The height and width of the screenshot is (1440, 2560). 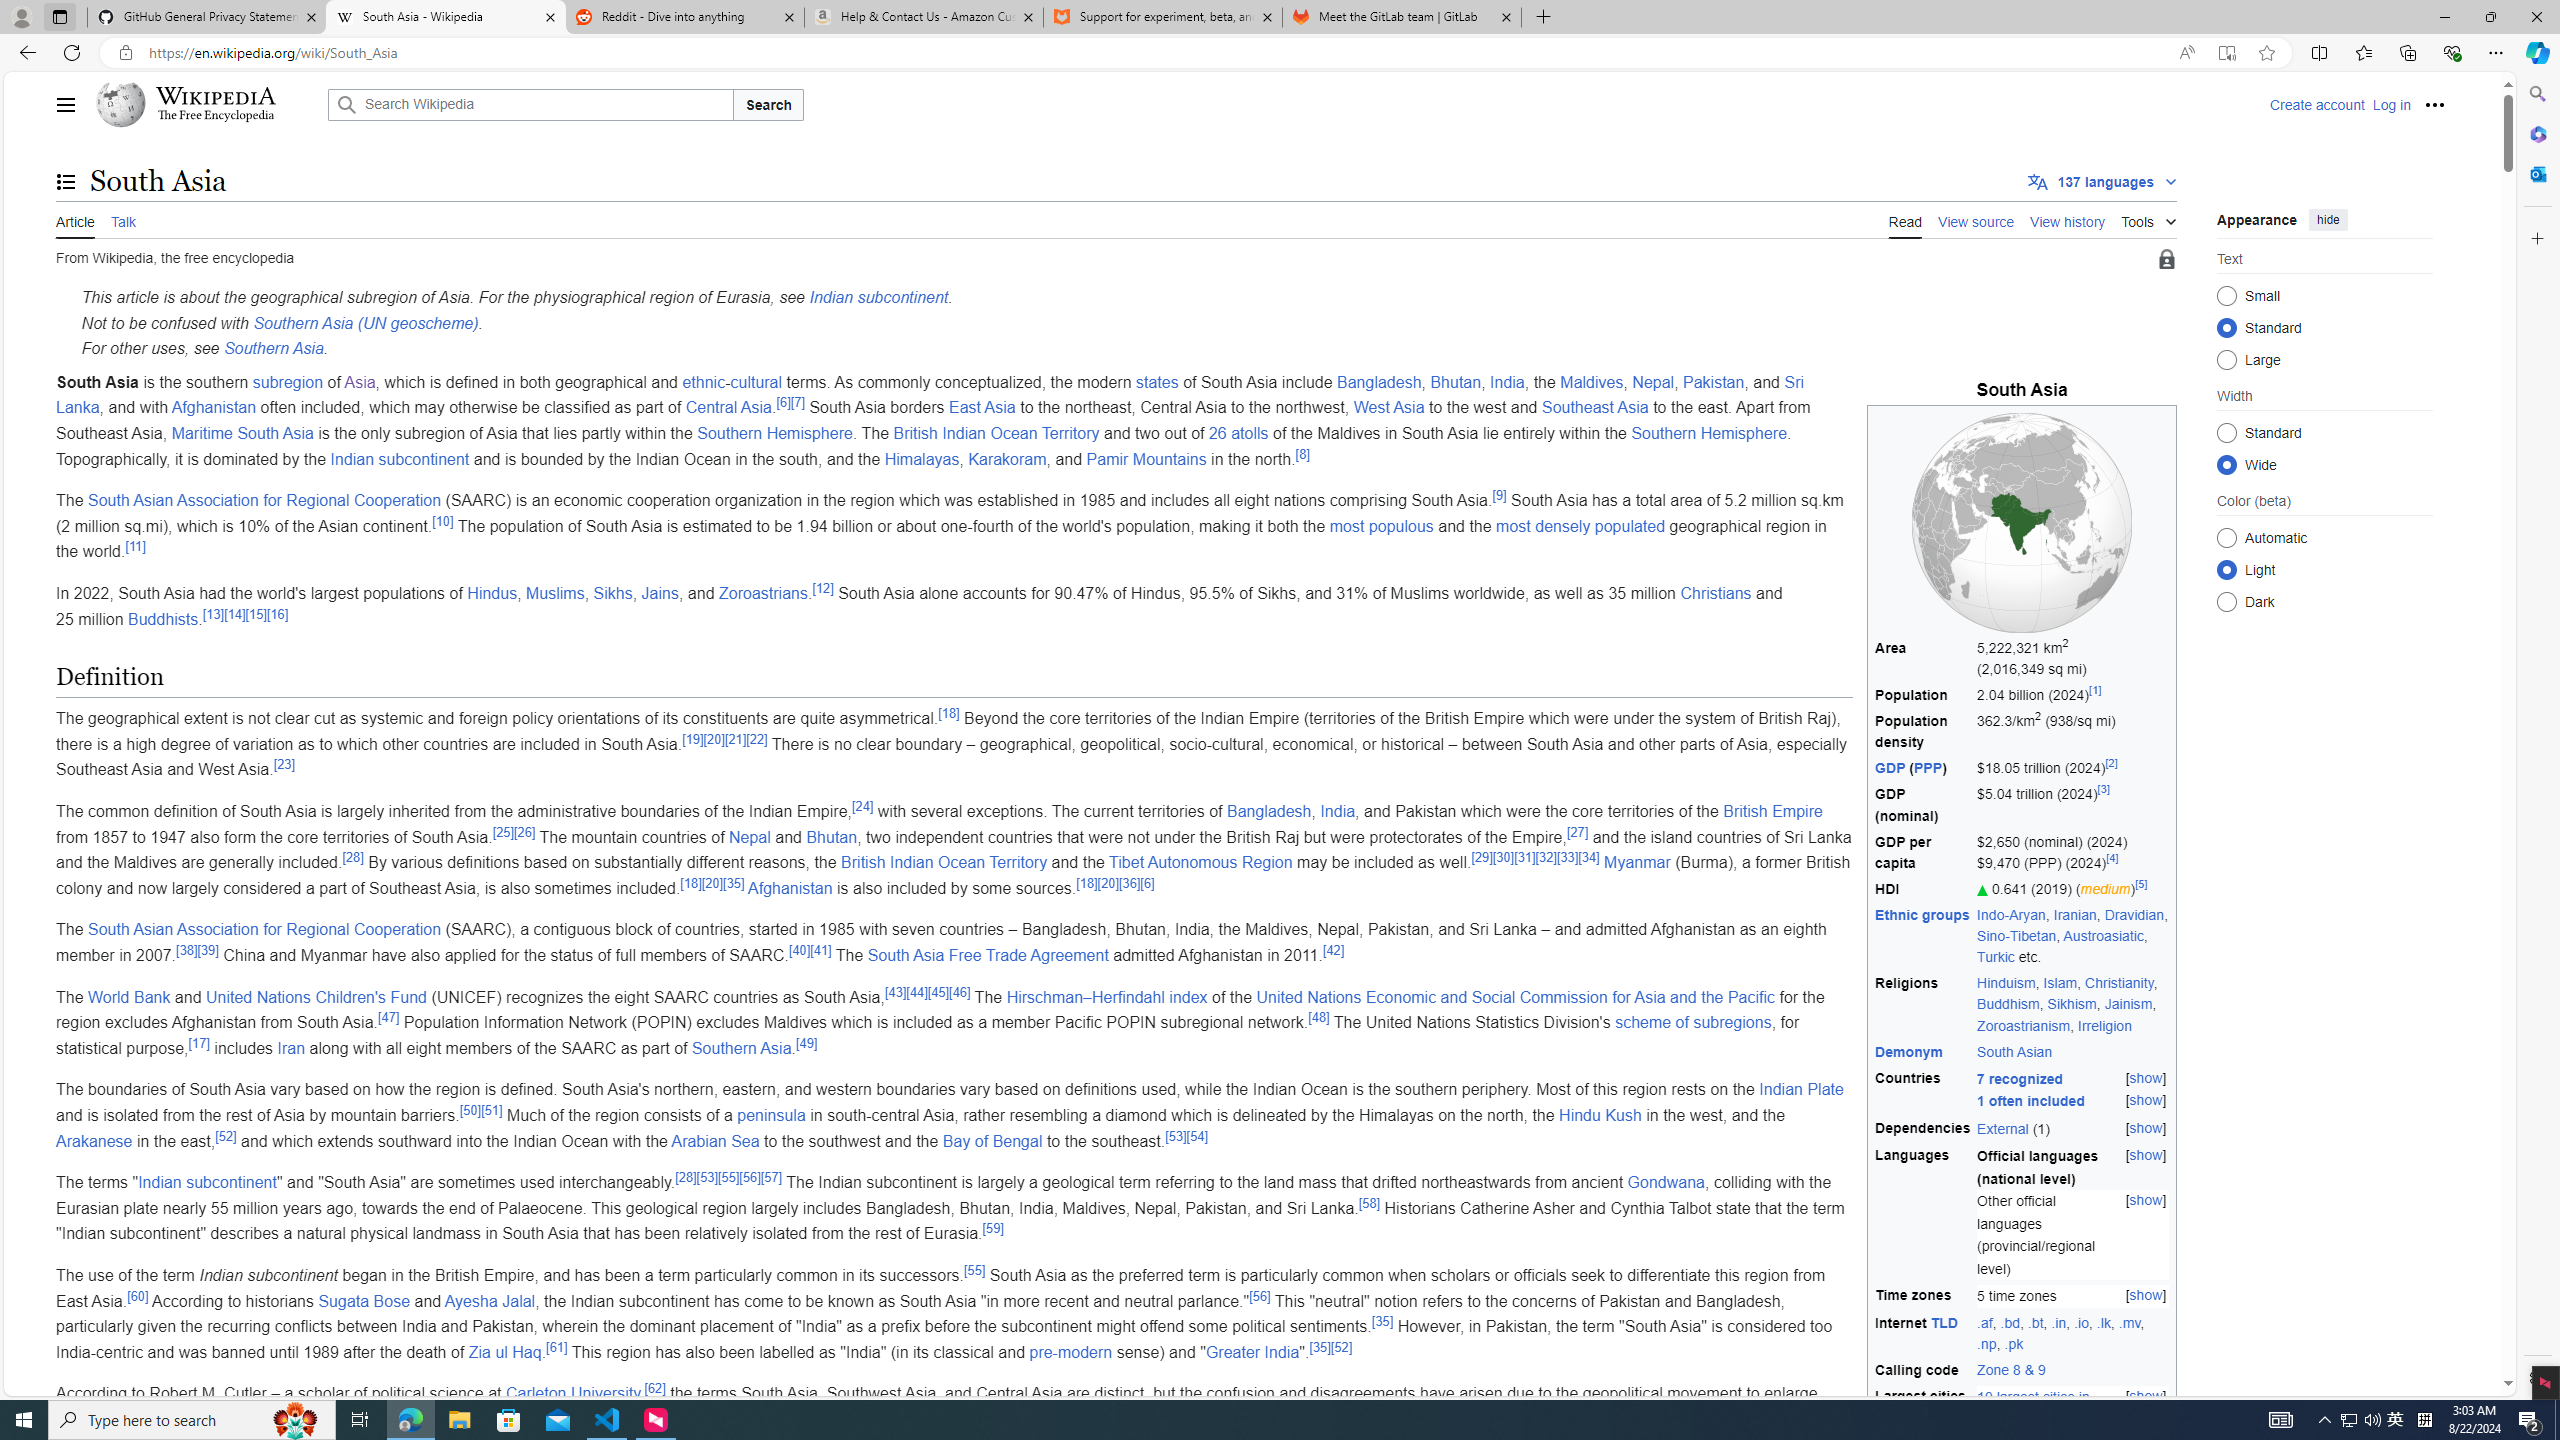 What do you see at coordinates (1332, 949) in the screenshot?
I see `[42]` at bounding box center [1332, 949].